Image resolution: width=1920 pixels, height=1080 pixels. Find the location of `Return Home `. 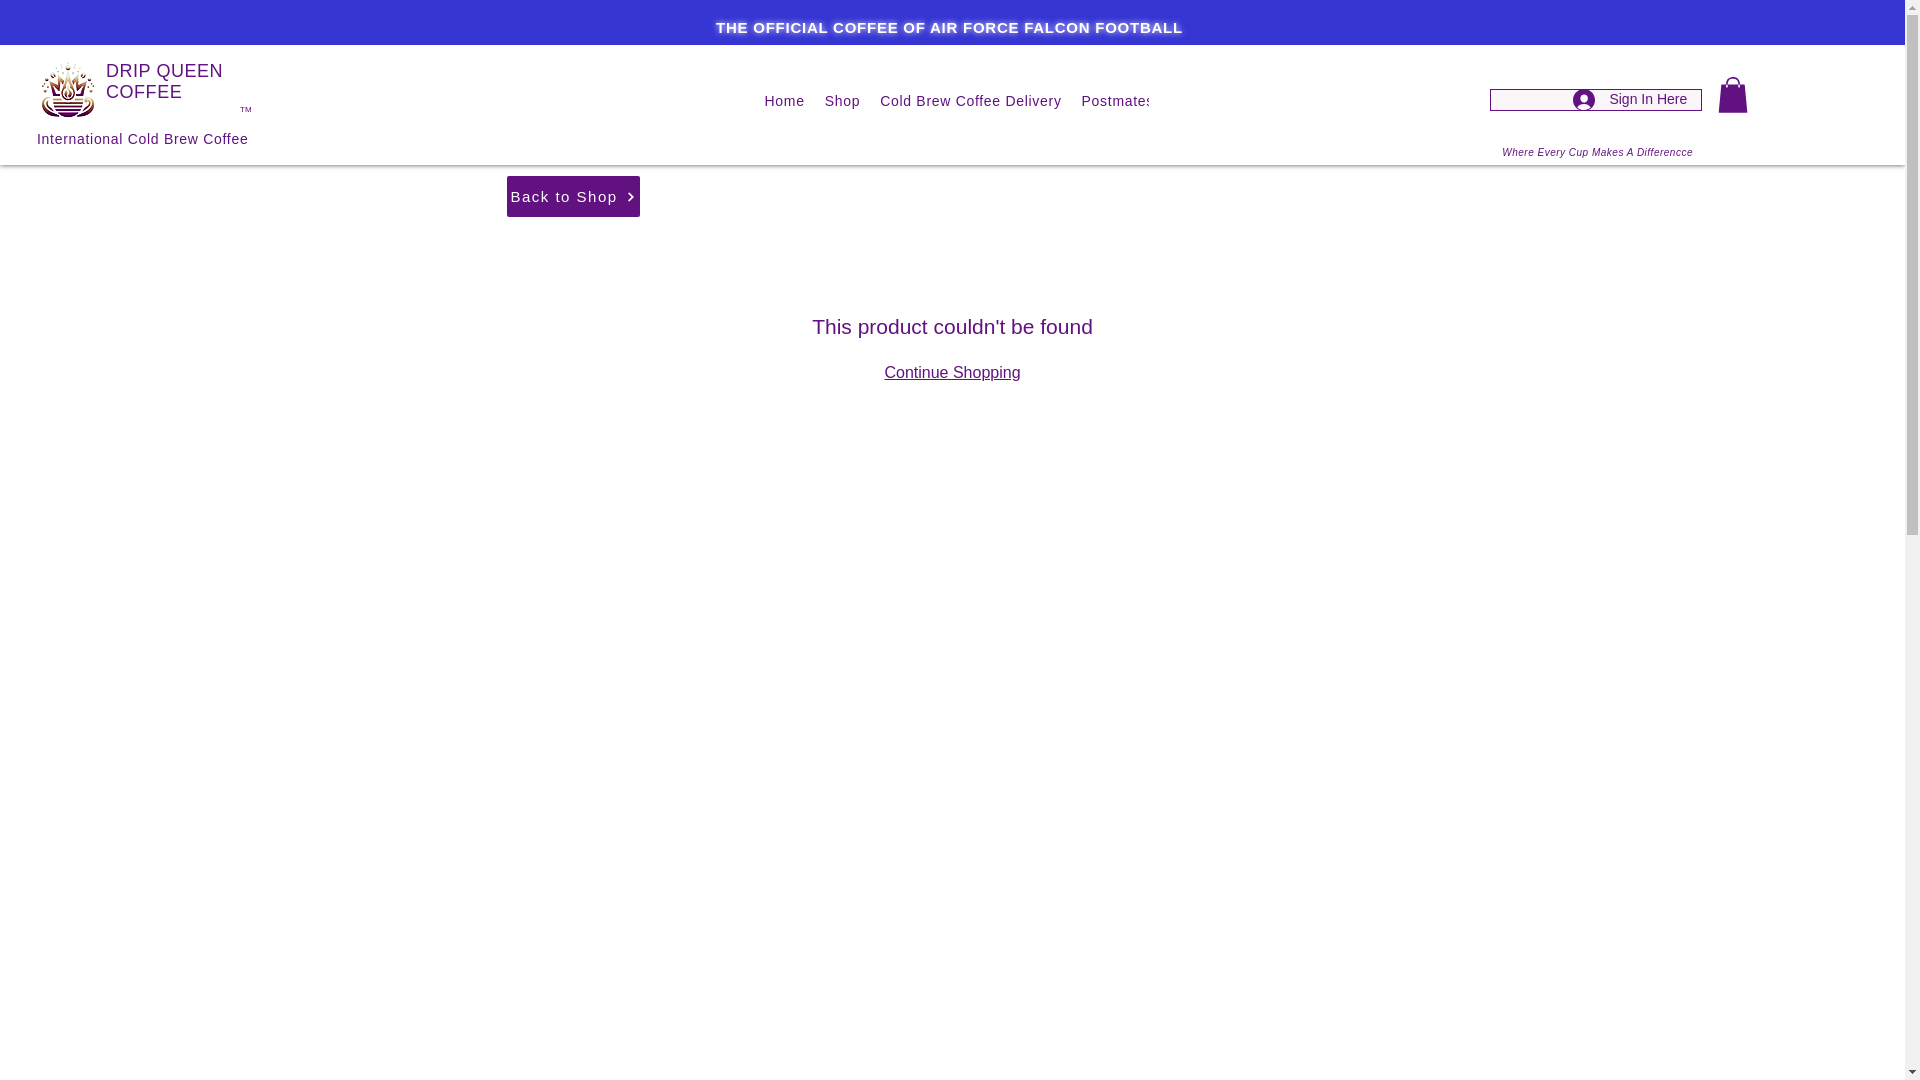

Return Home  is located at coordinates (66, 94).